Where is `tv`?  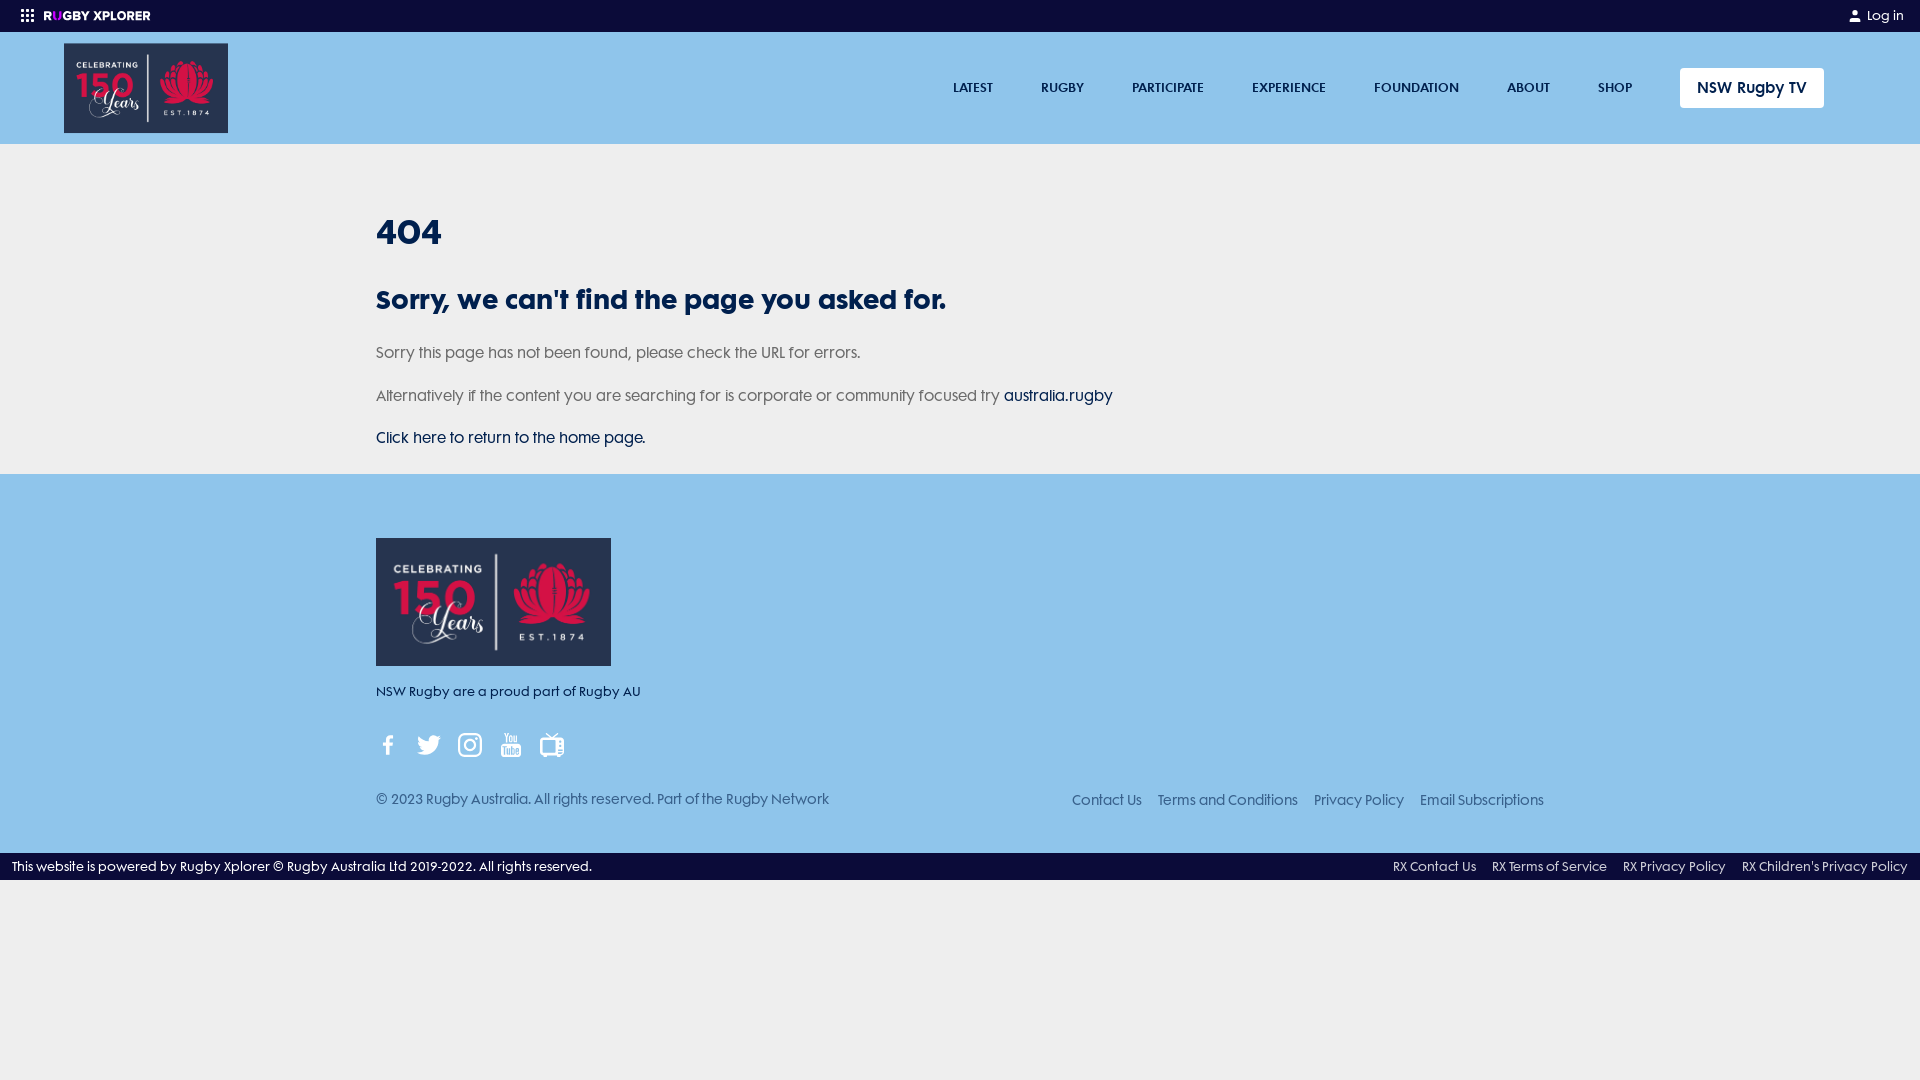
tv is located at coordinates (552, 745).